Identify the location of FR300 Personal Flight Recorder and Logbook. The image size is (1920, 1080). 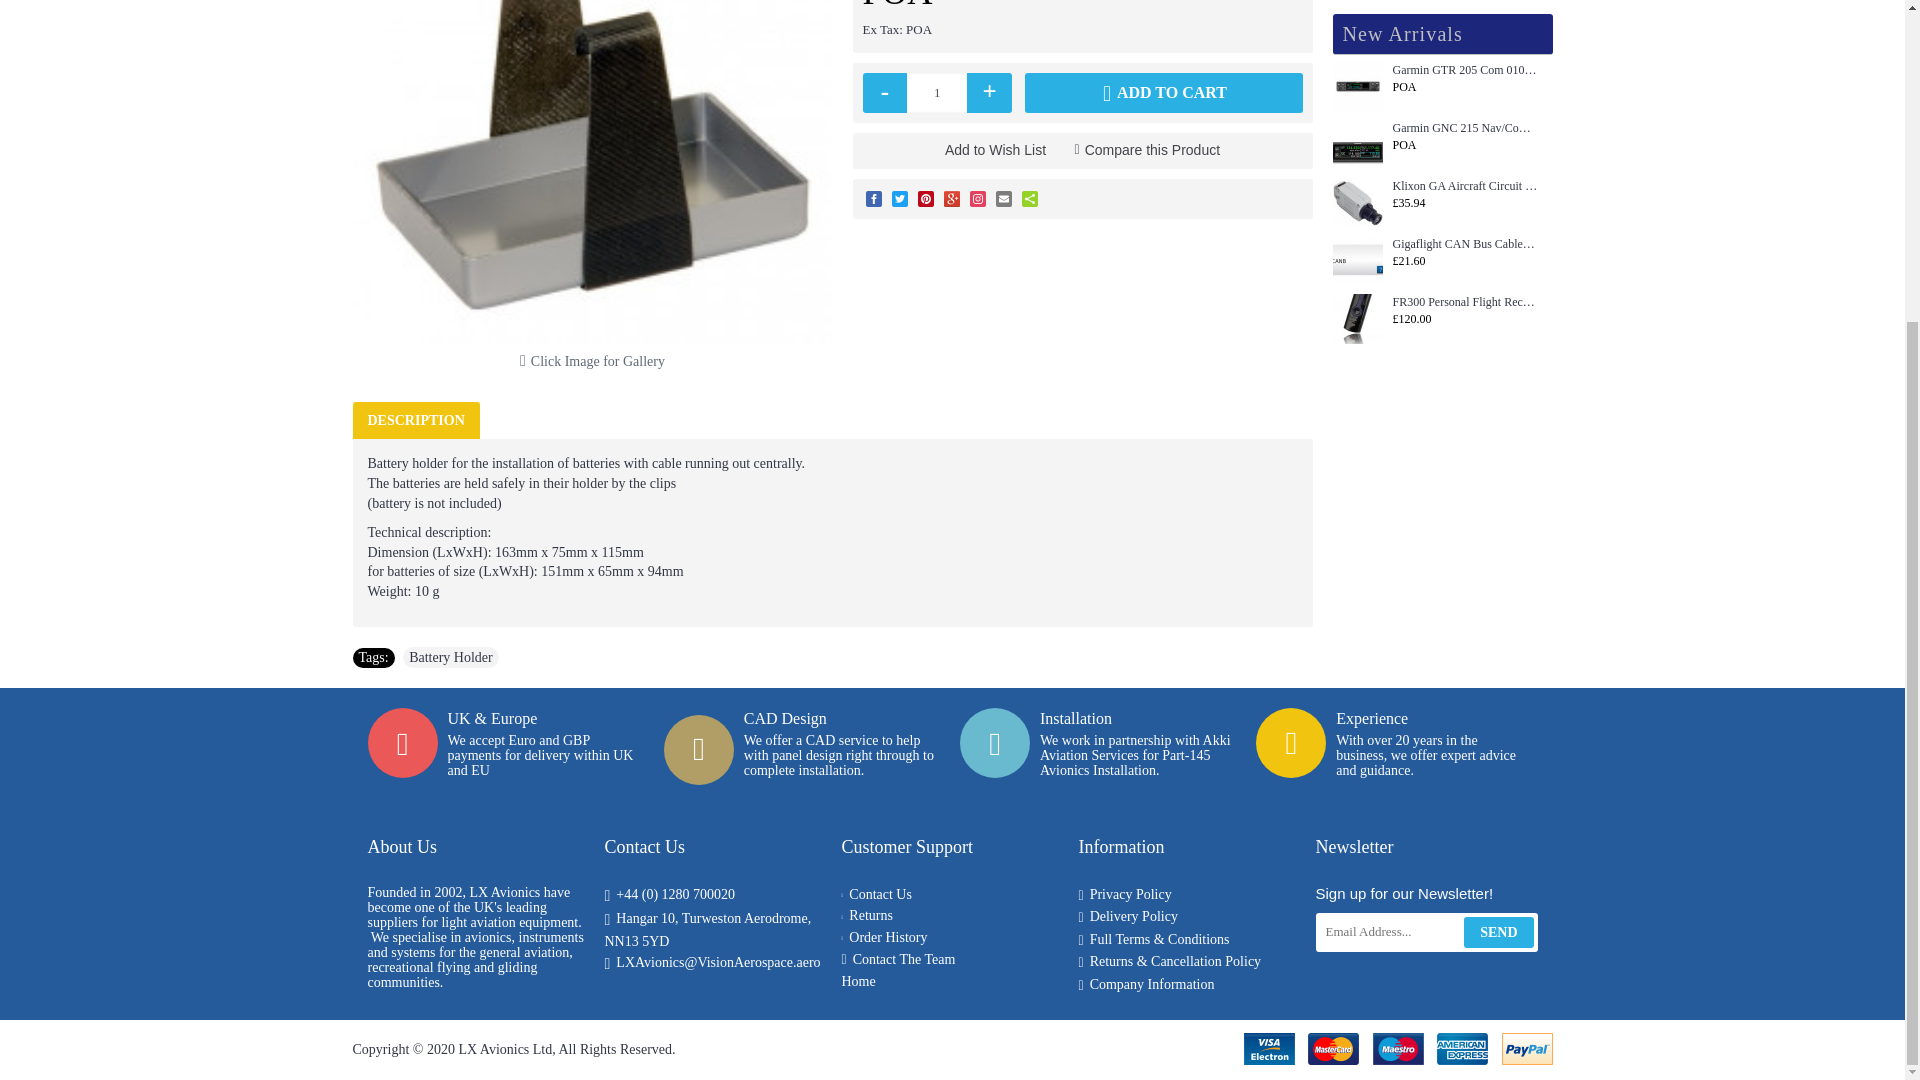
(1357, 318).